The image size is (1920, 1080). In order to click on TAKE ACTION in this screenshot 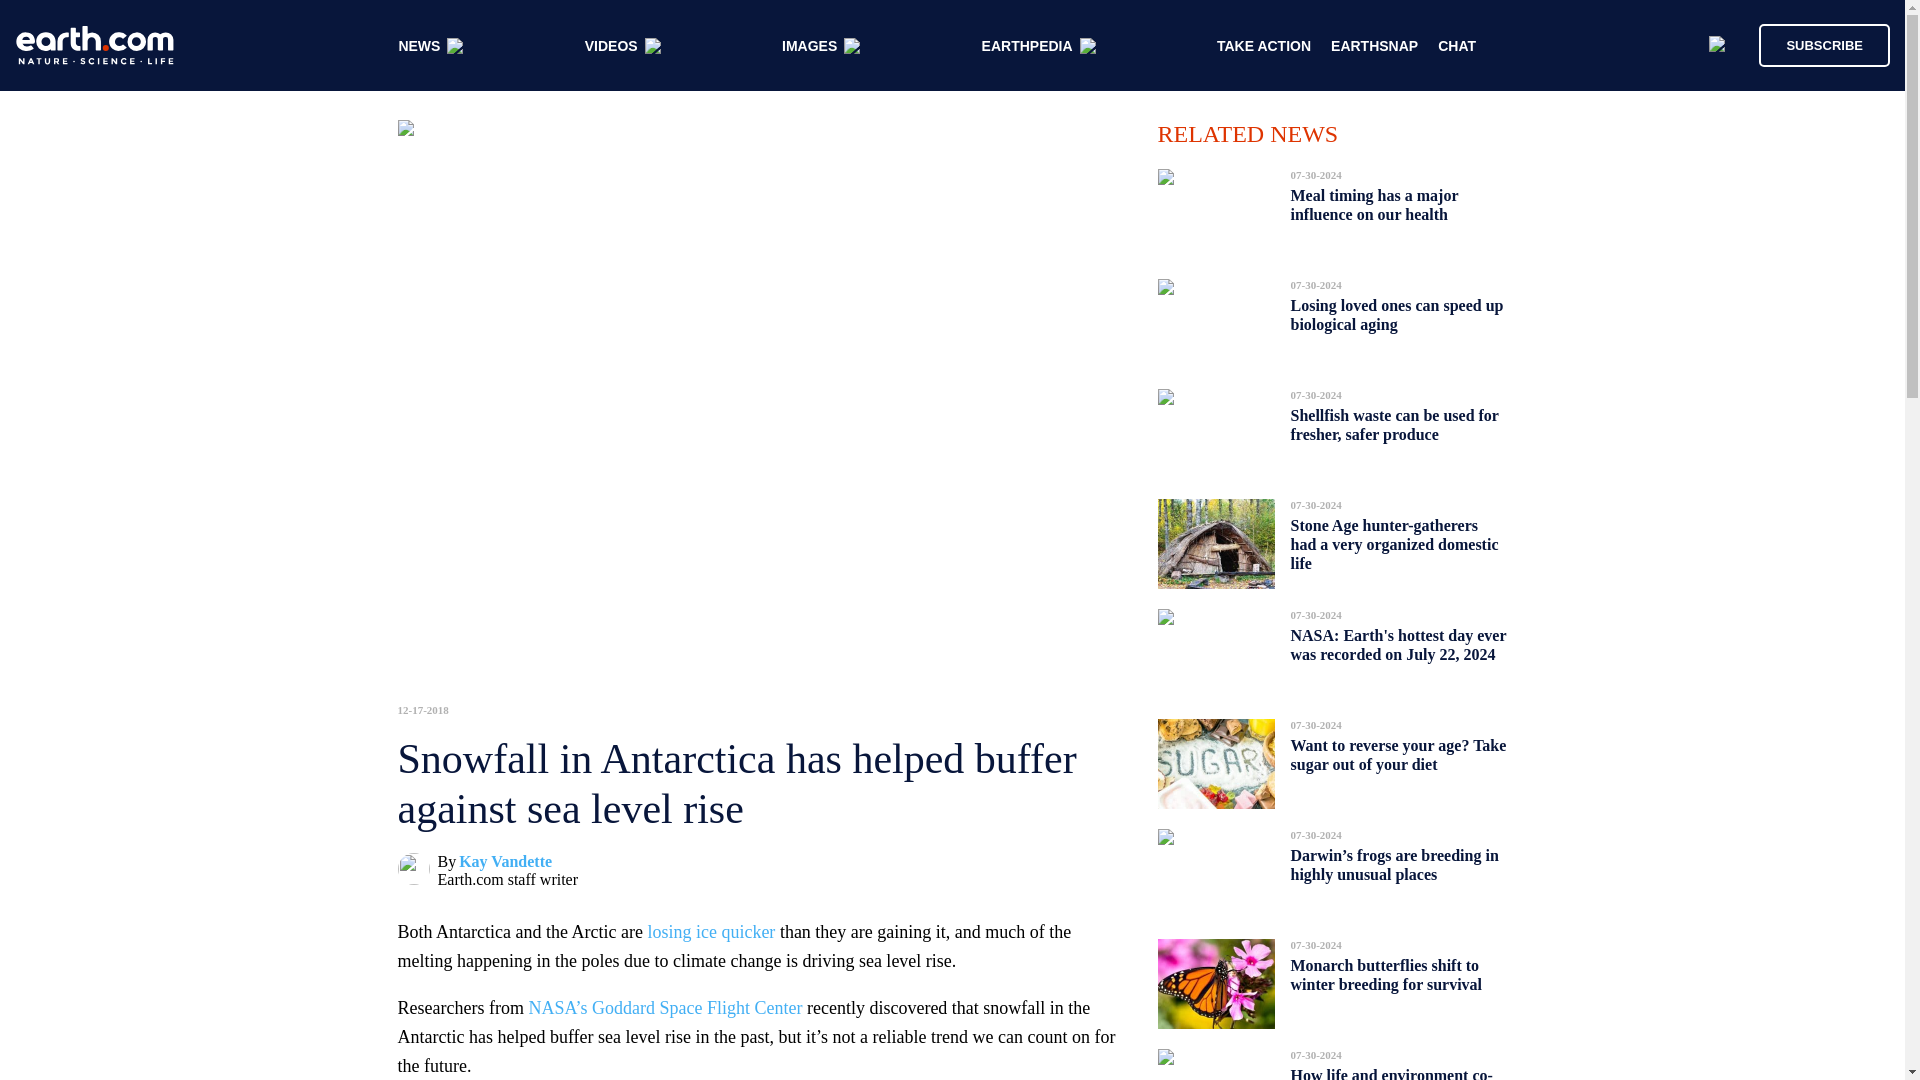, I will do `click(1264, 46)`.